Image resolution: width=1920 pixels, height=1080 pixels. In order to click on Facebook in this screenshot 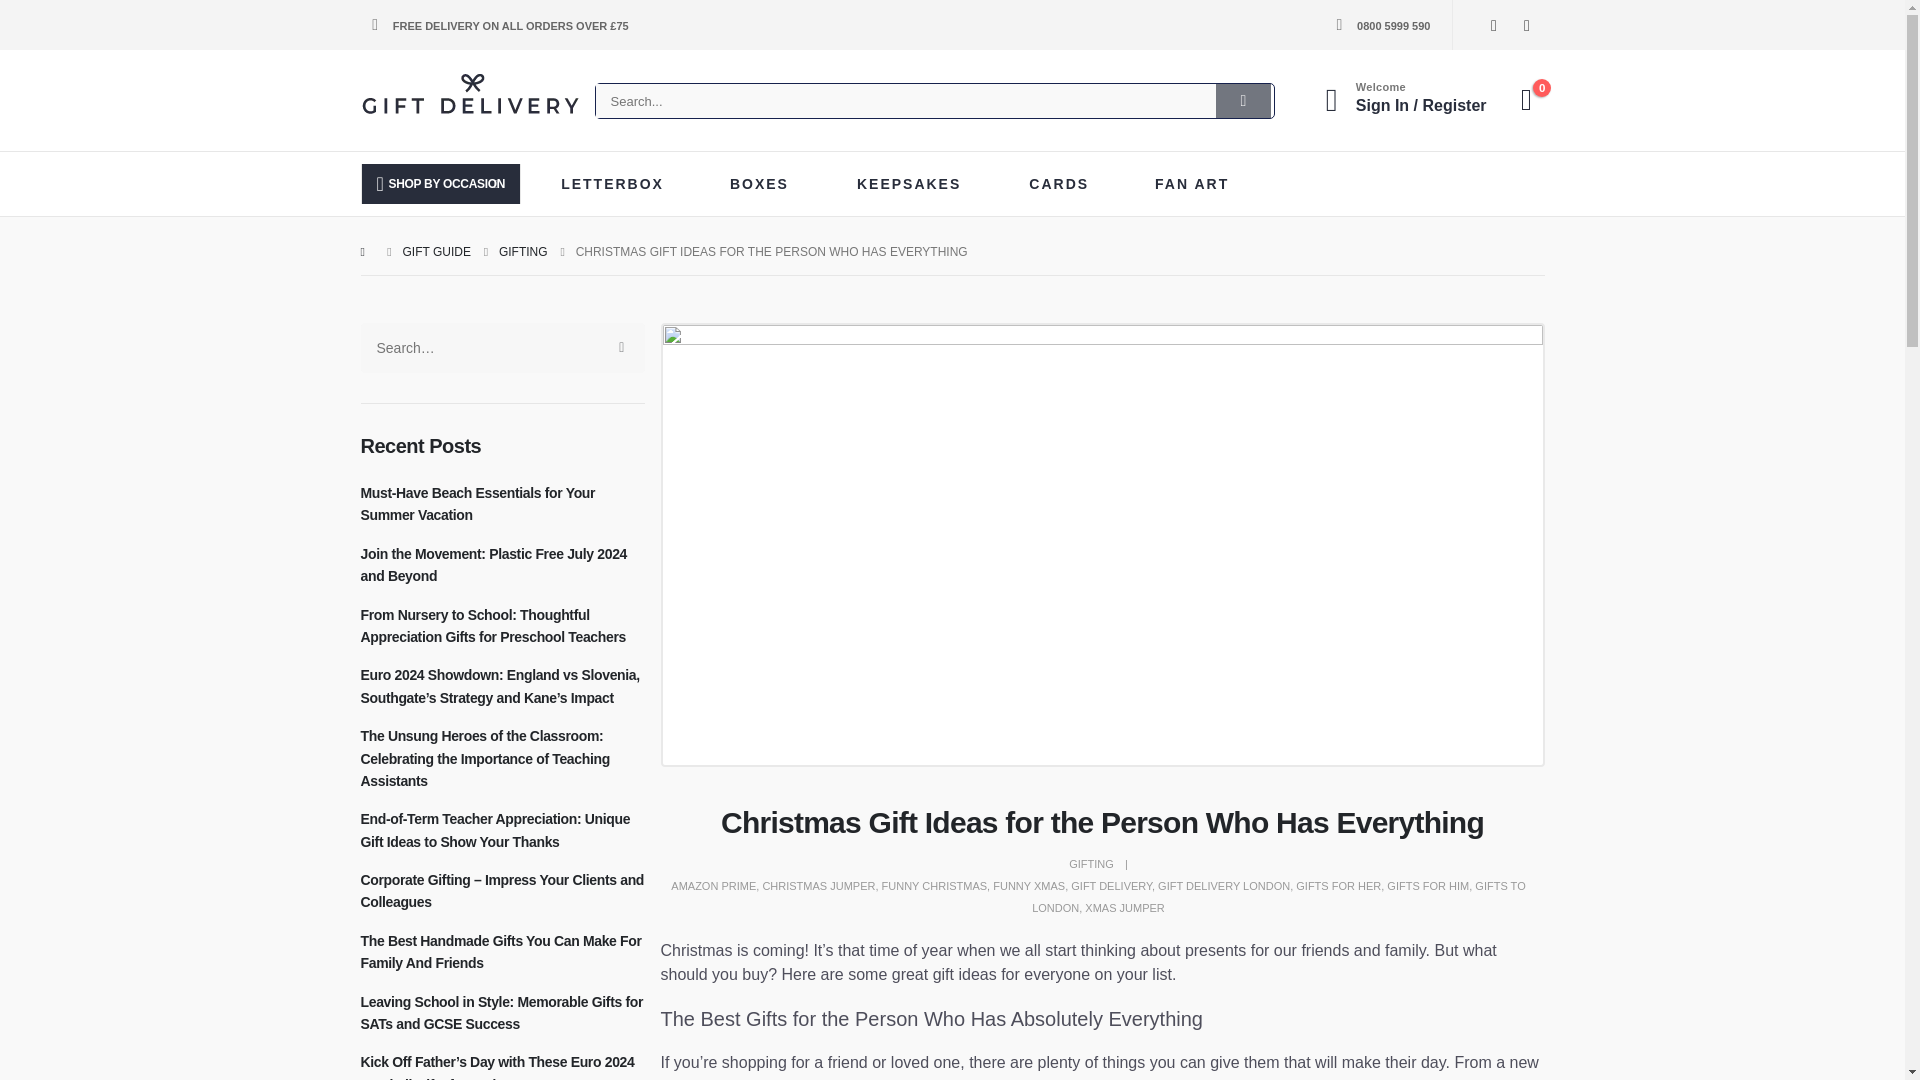, I will do `click(1492, 24)`.